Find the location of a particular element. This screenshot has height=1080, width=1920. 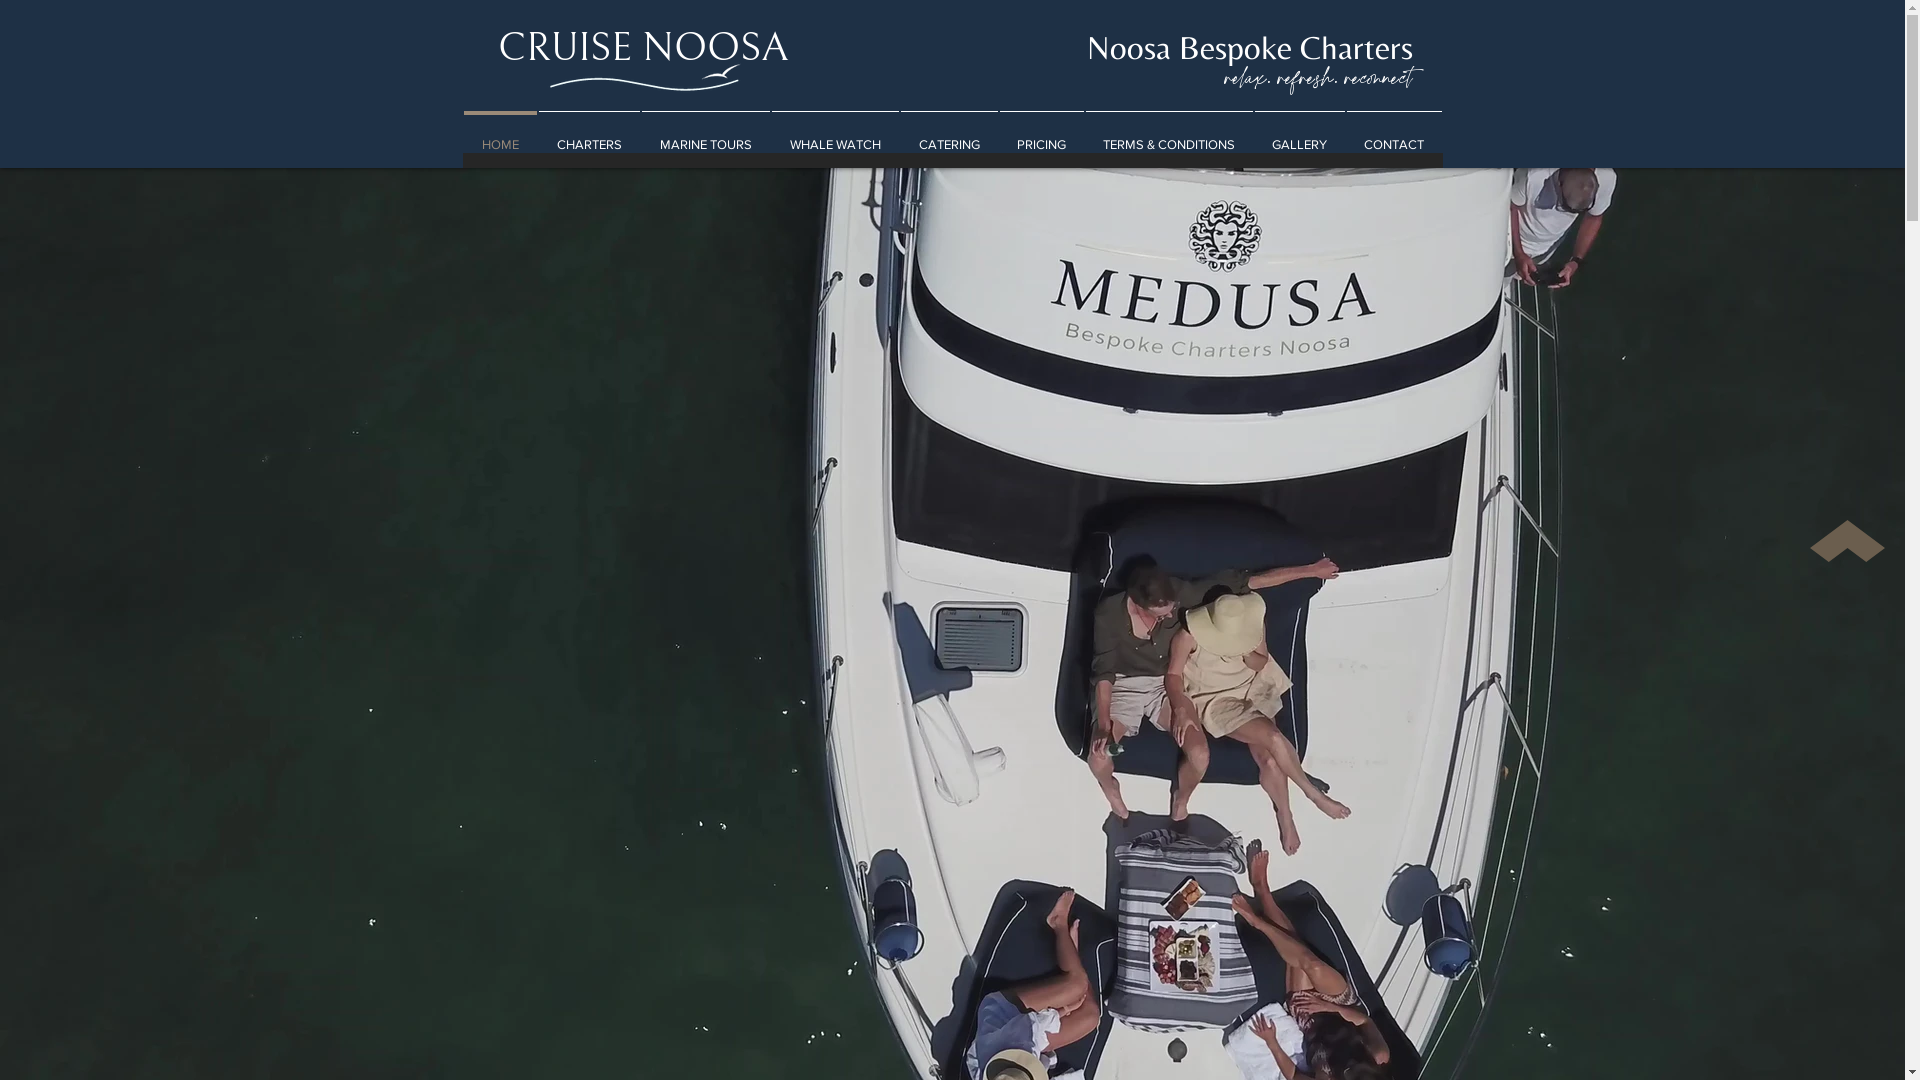

GALLERY is located at coordinates (1300, 136).